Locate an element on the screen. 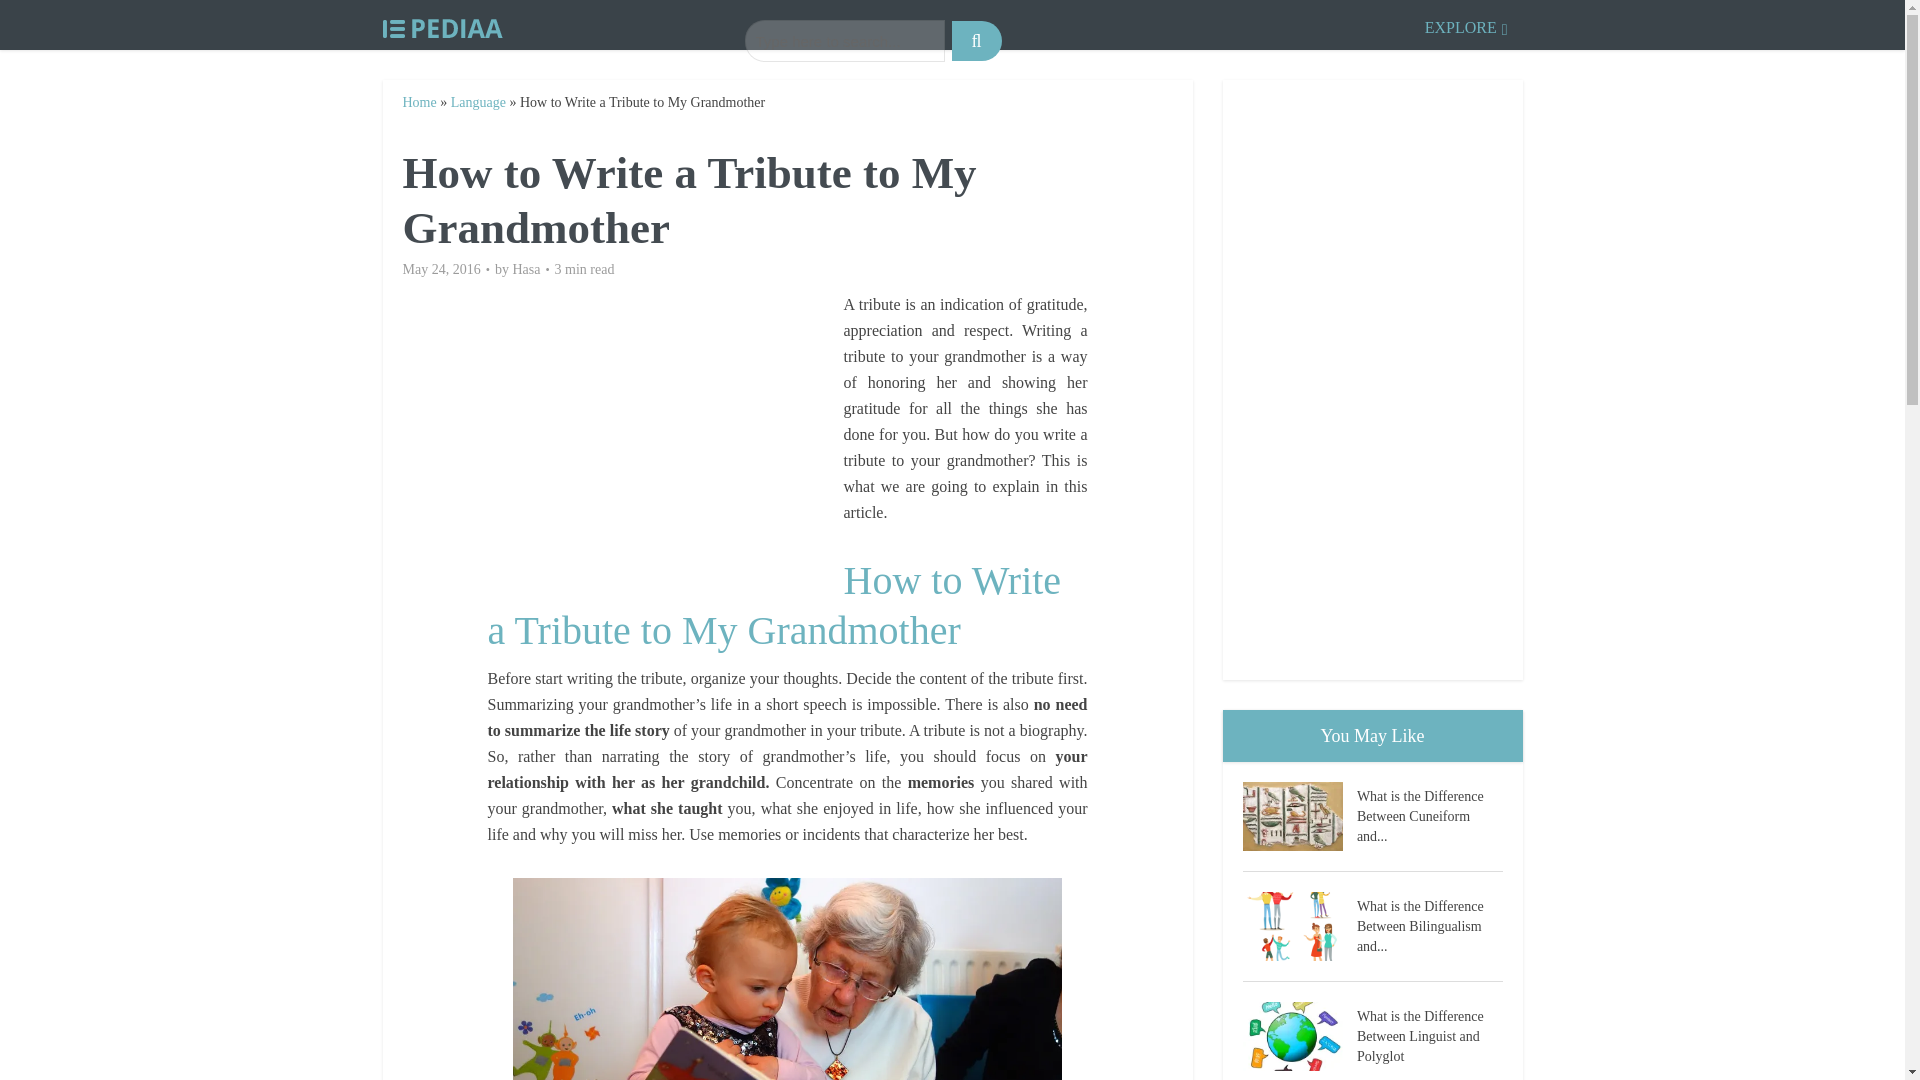  What is the Difference Between Linguist and Polyglot is located at coordinates (1430, 1034).